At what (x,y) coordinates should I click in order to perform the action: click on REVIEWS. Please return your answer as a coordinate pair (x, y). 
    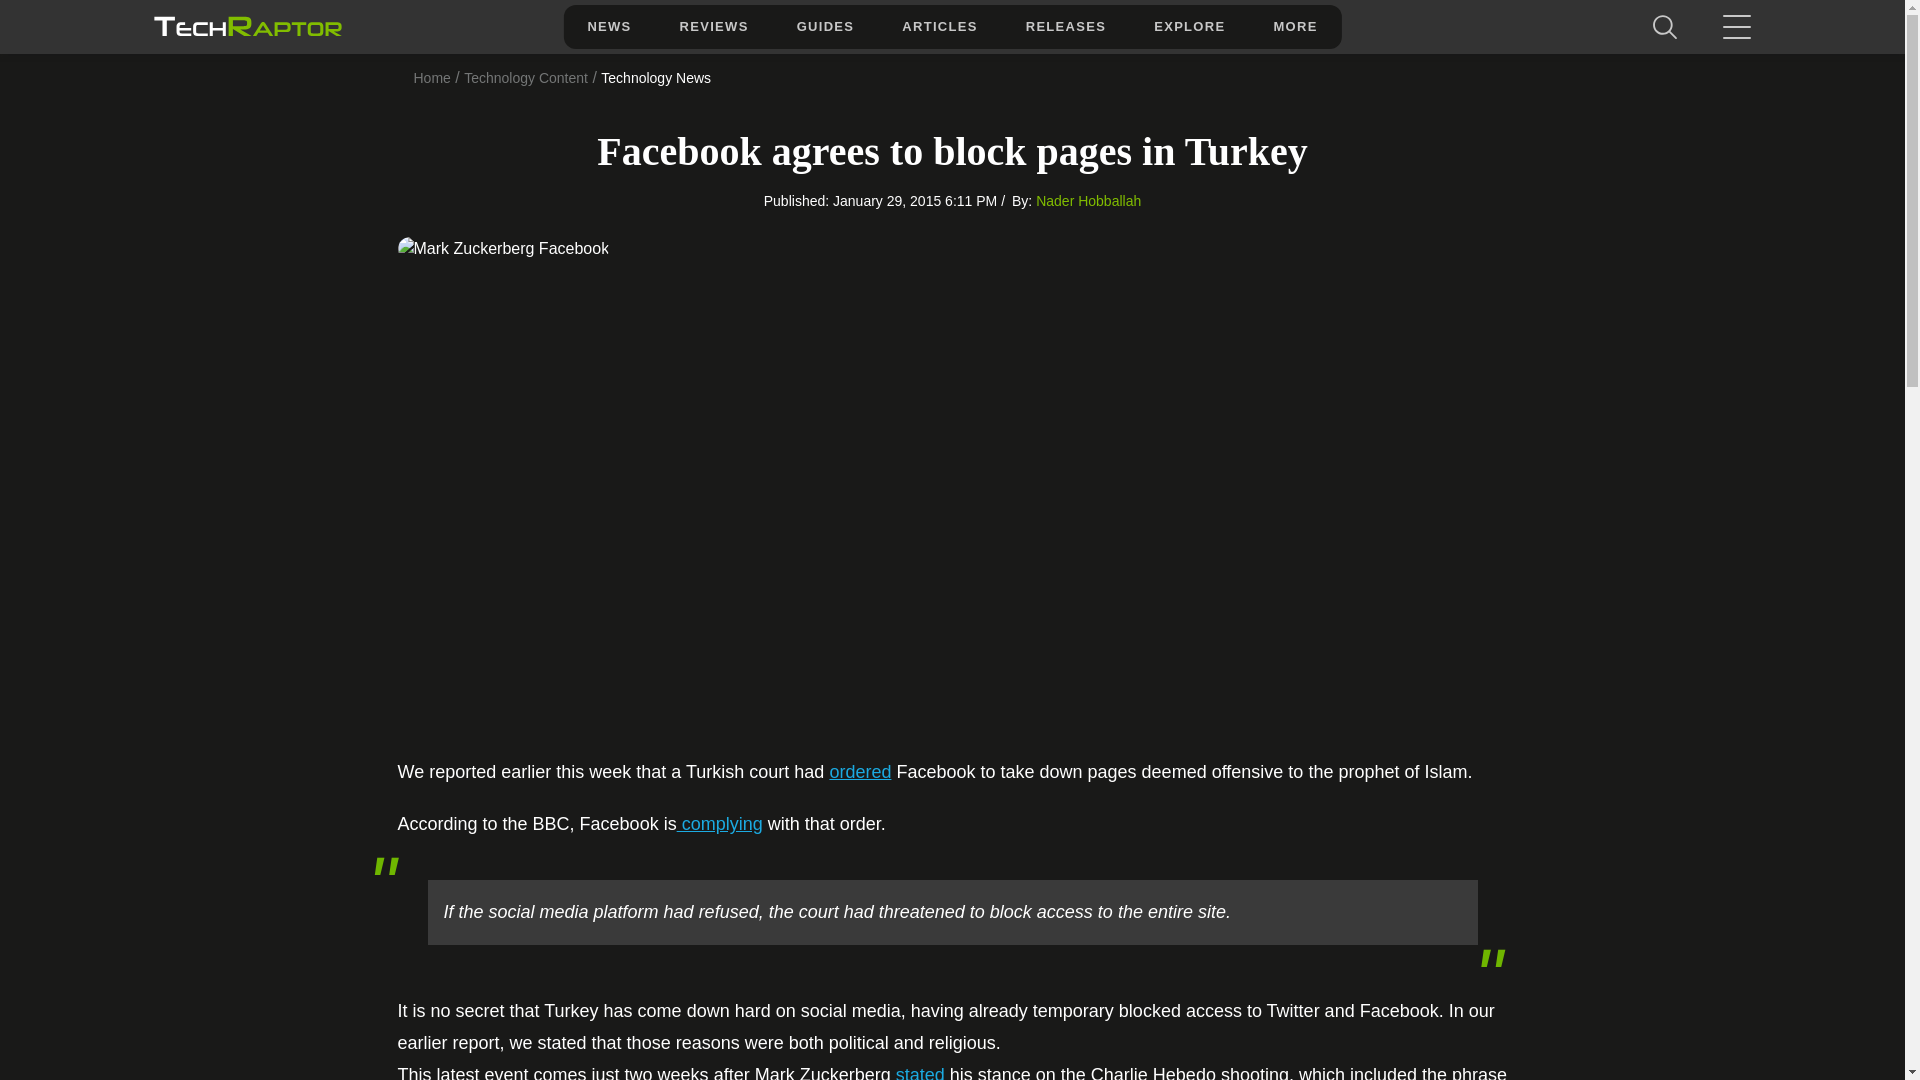
    Looking at the image, I should click on (714, 26).